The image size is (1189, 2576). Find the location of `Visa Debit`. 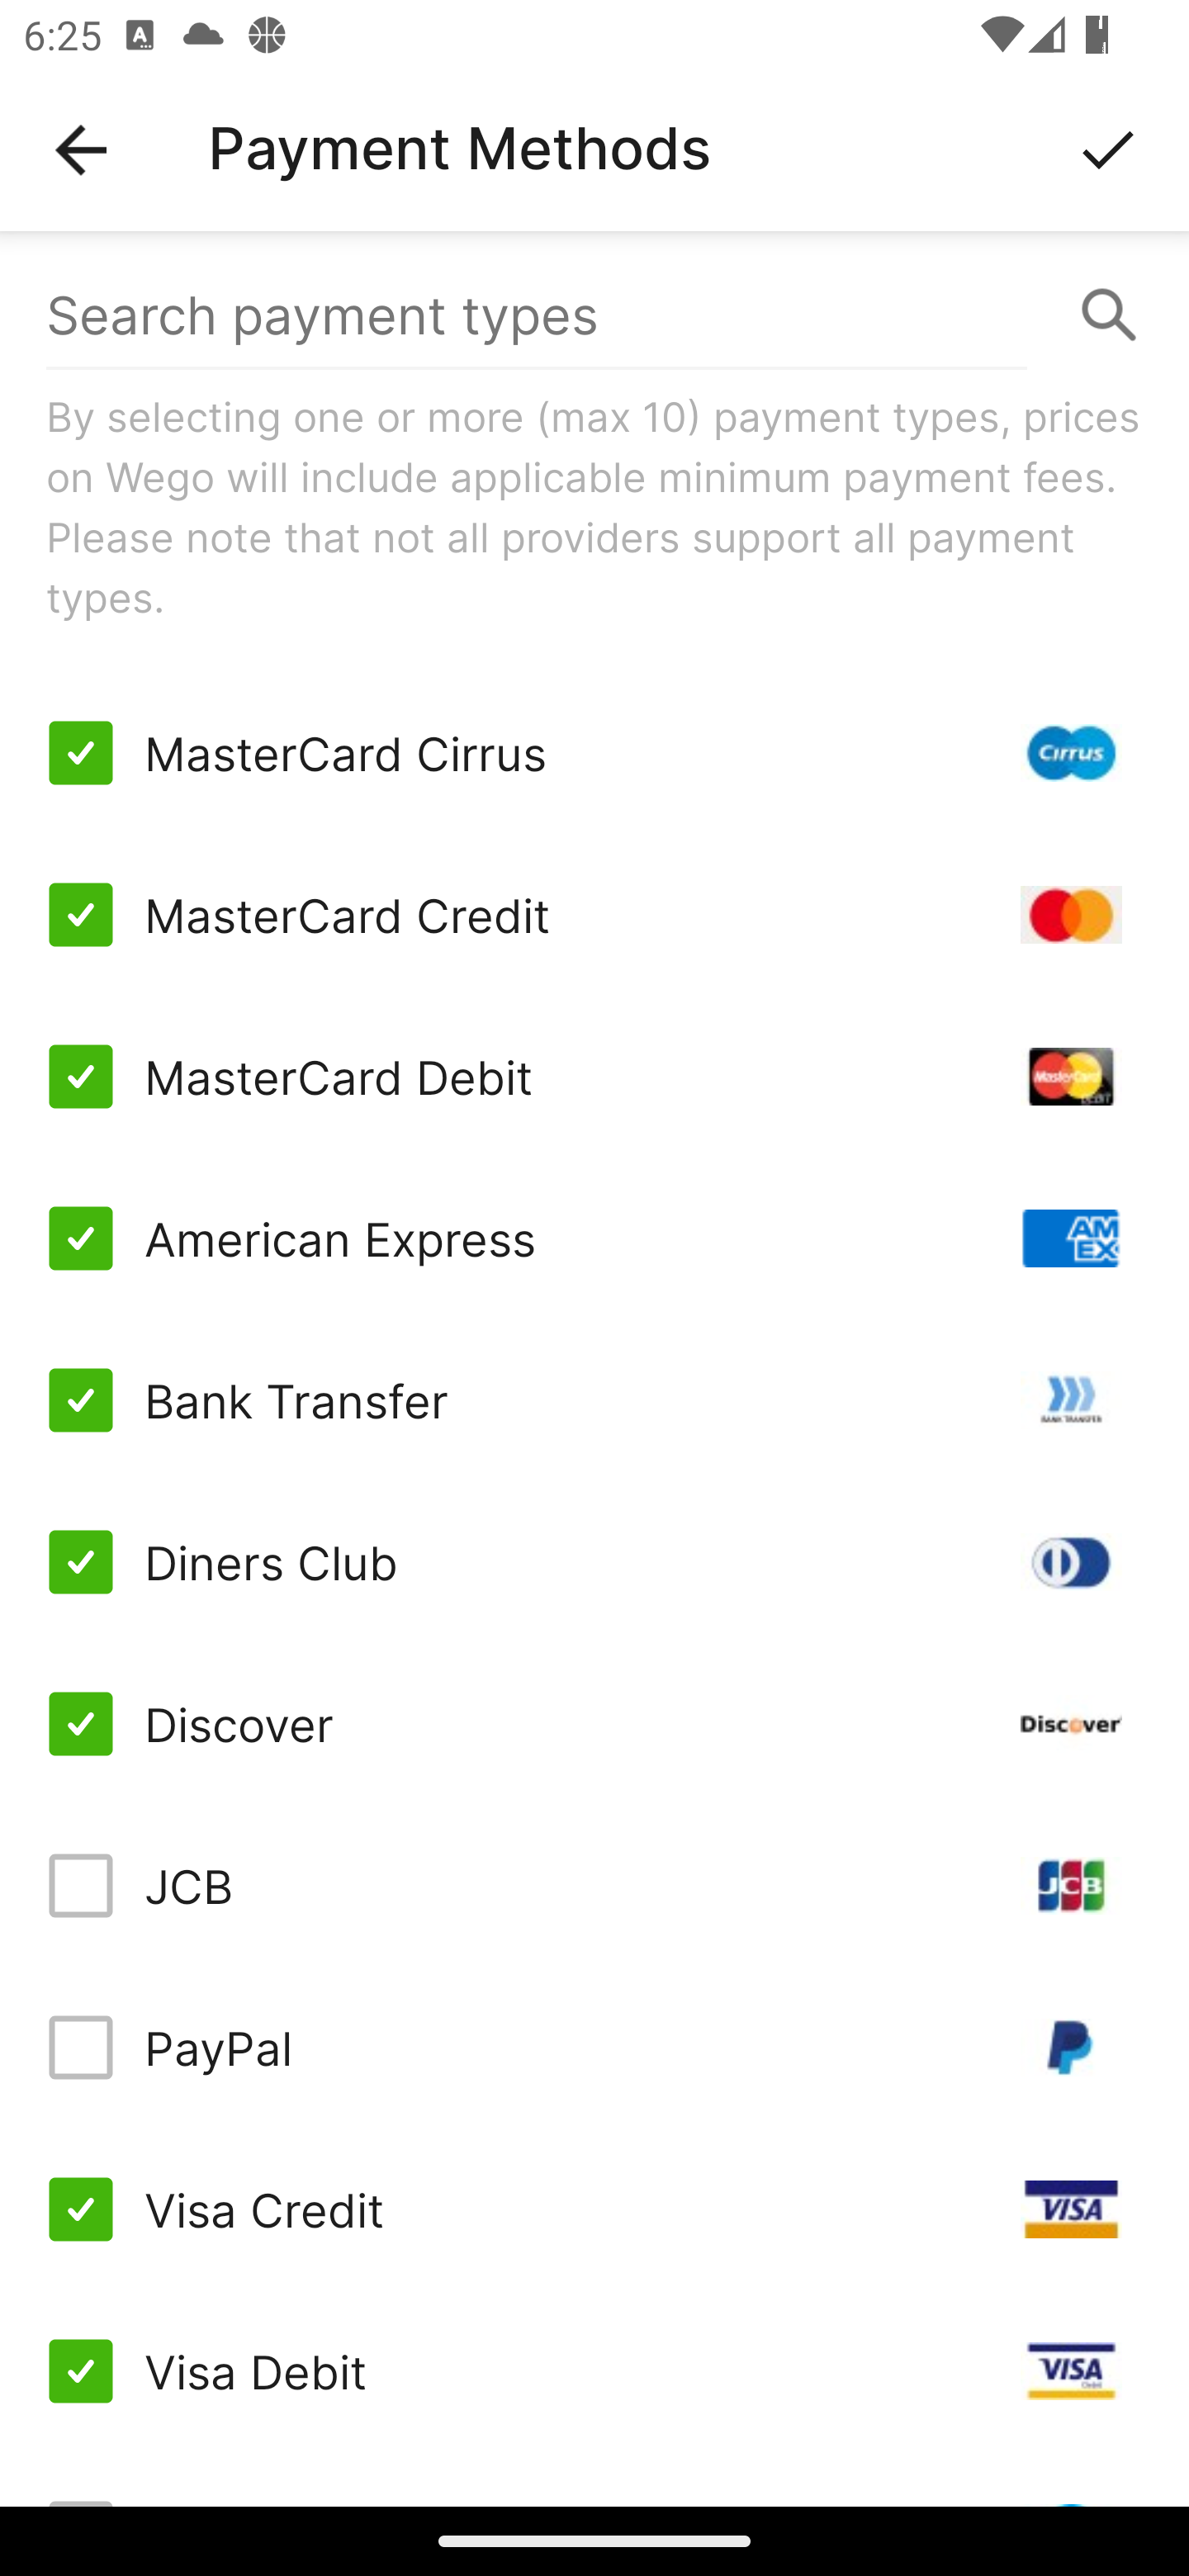

Visa Debit is located at coordinates (594, 2371).